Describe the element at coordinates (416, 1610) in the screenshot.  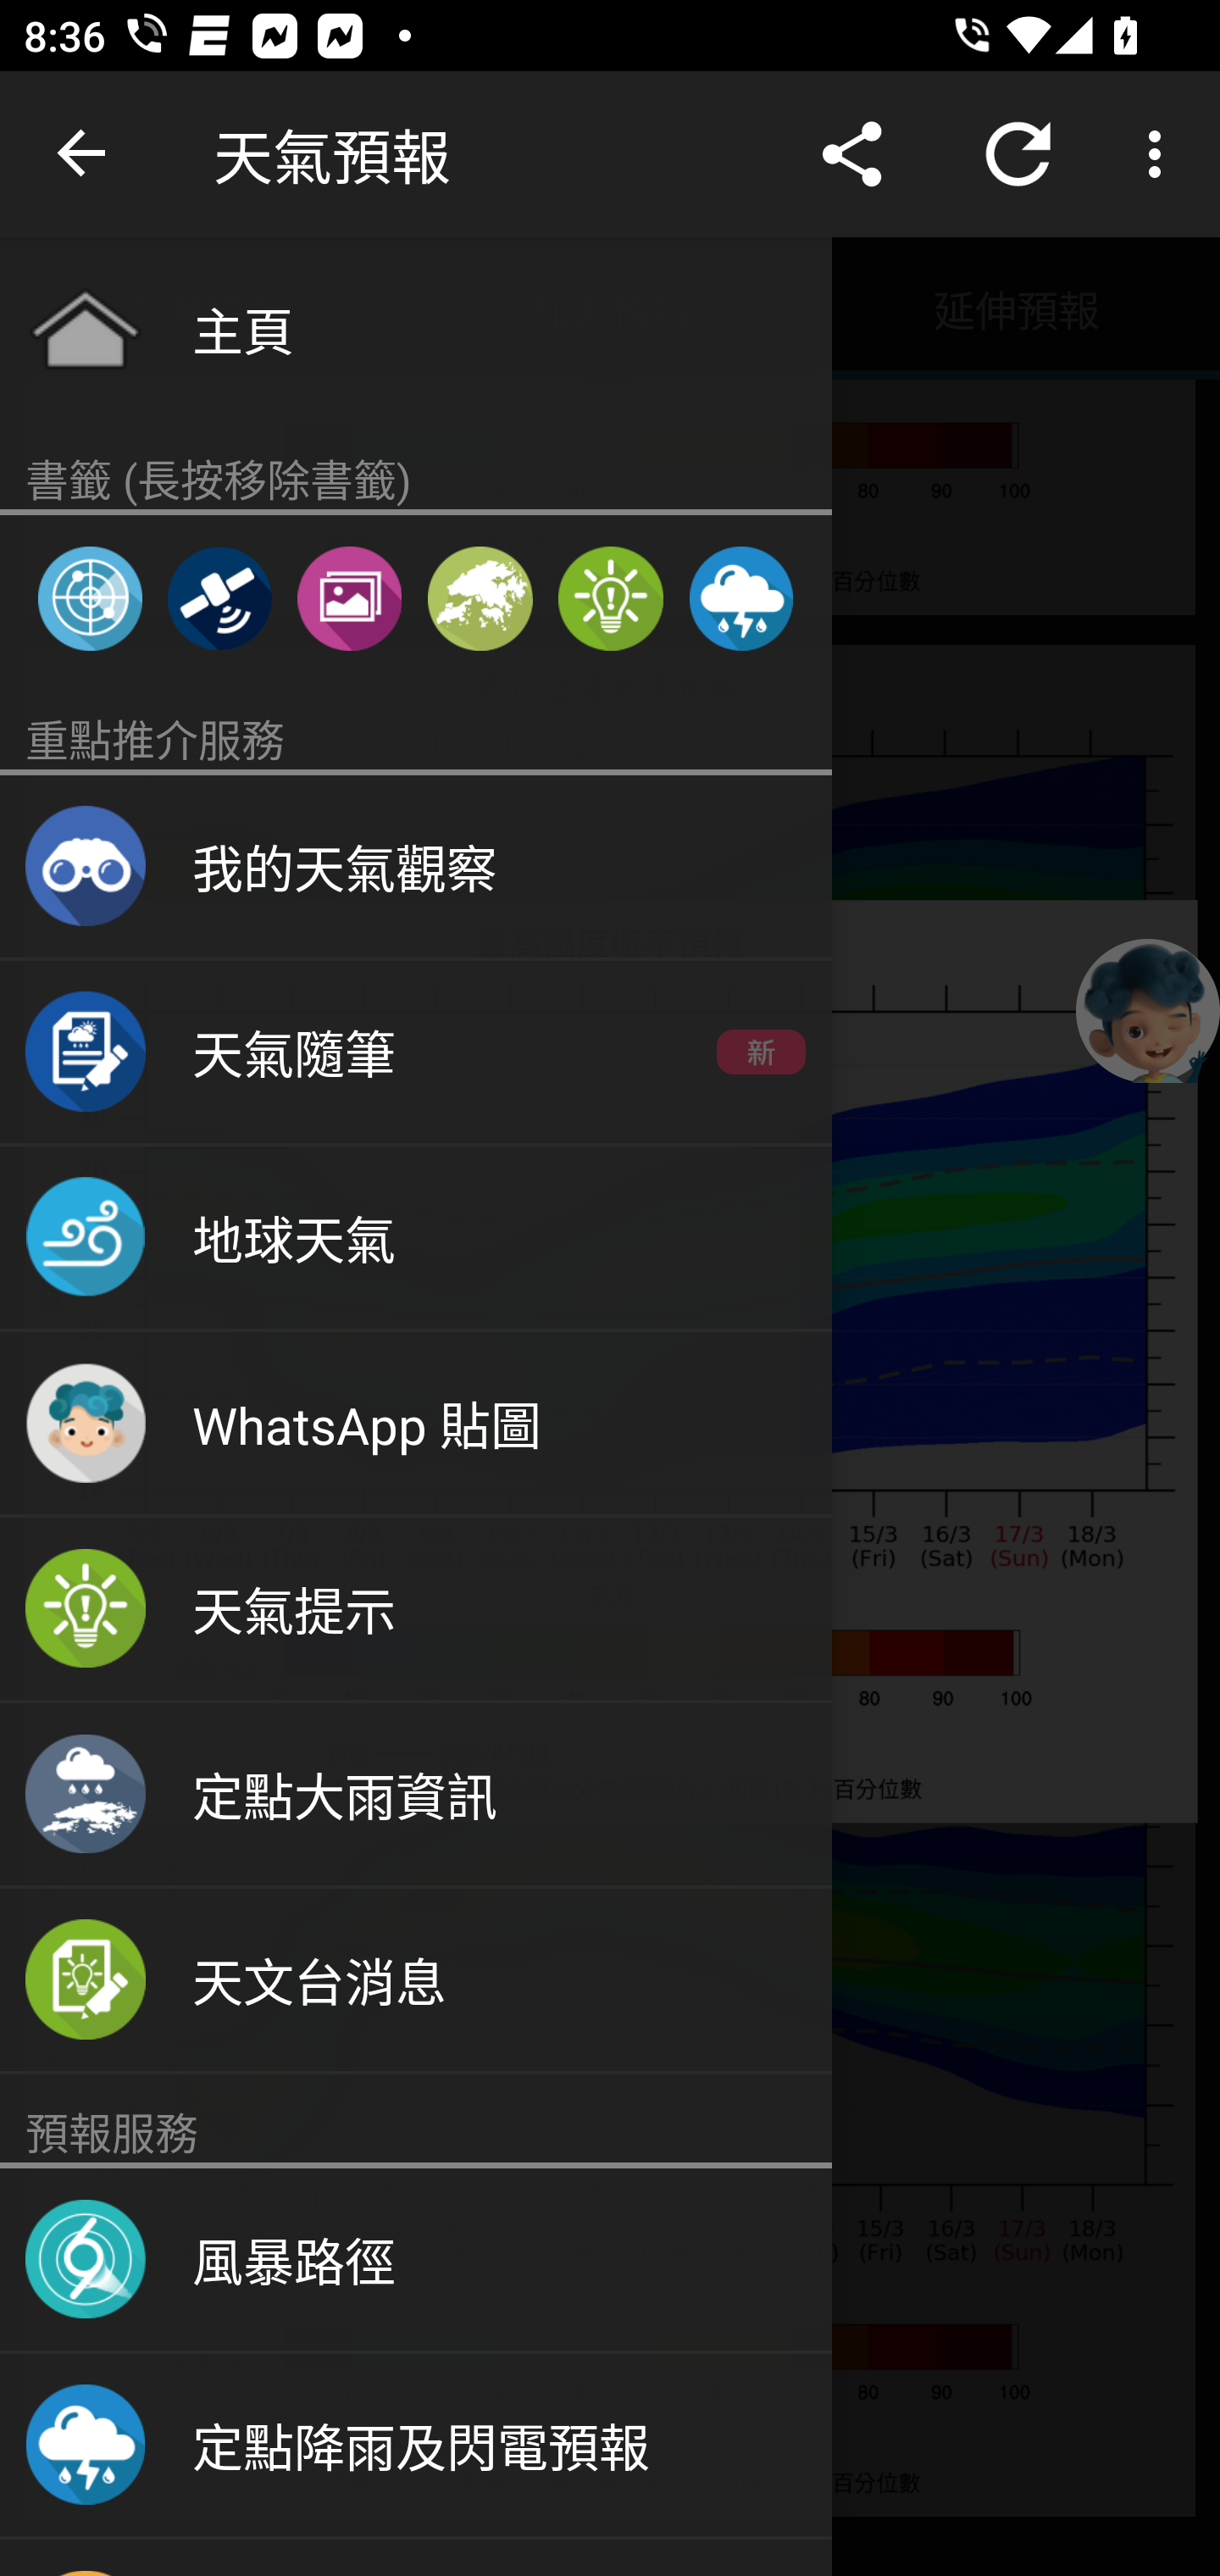
I see `天氣提示` at that location.